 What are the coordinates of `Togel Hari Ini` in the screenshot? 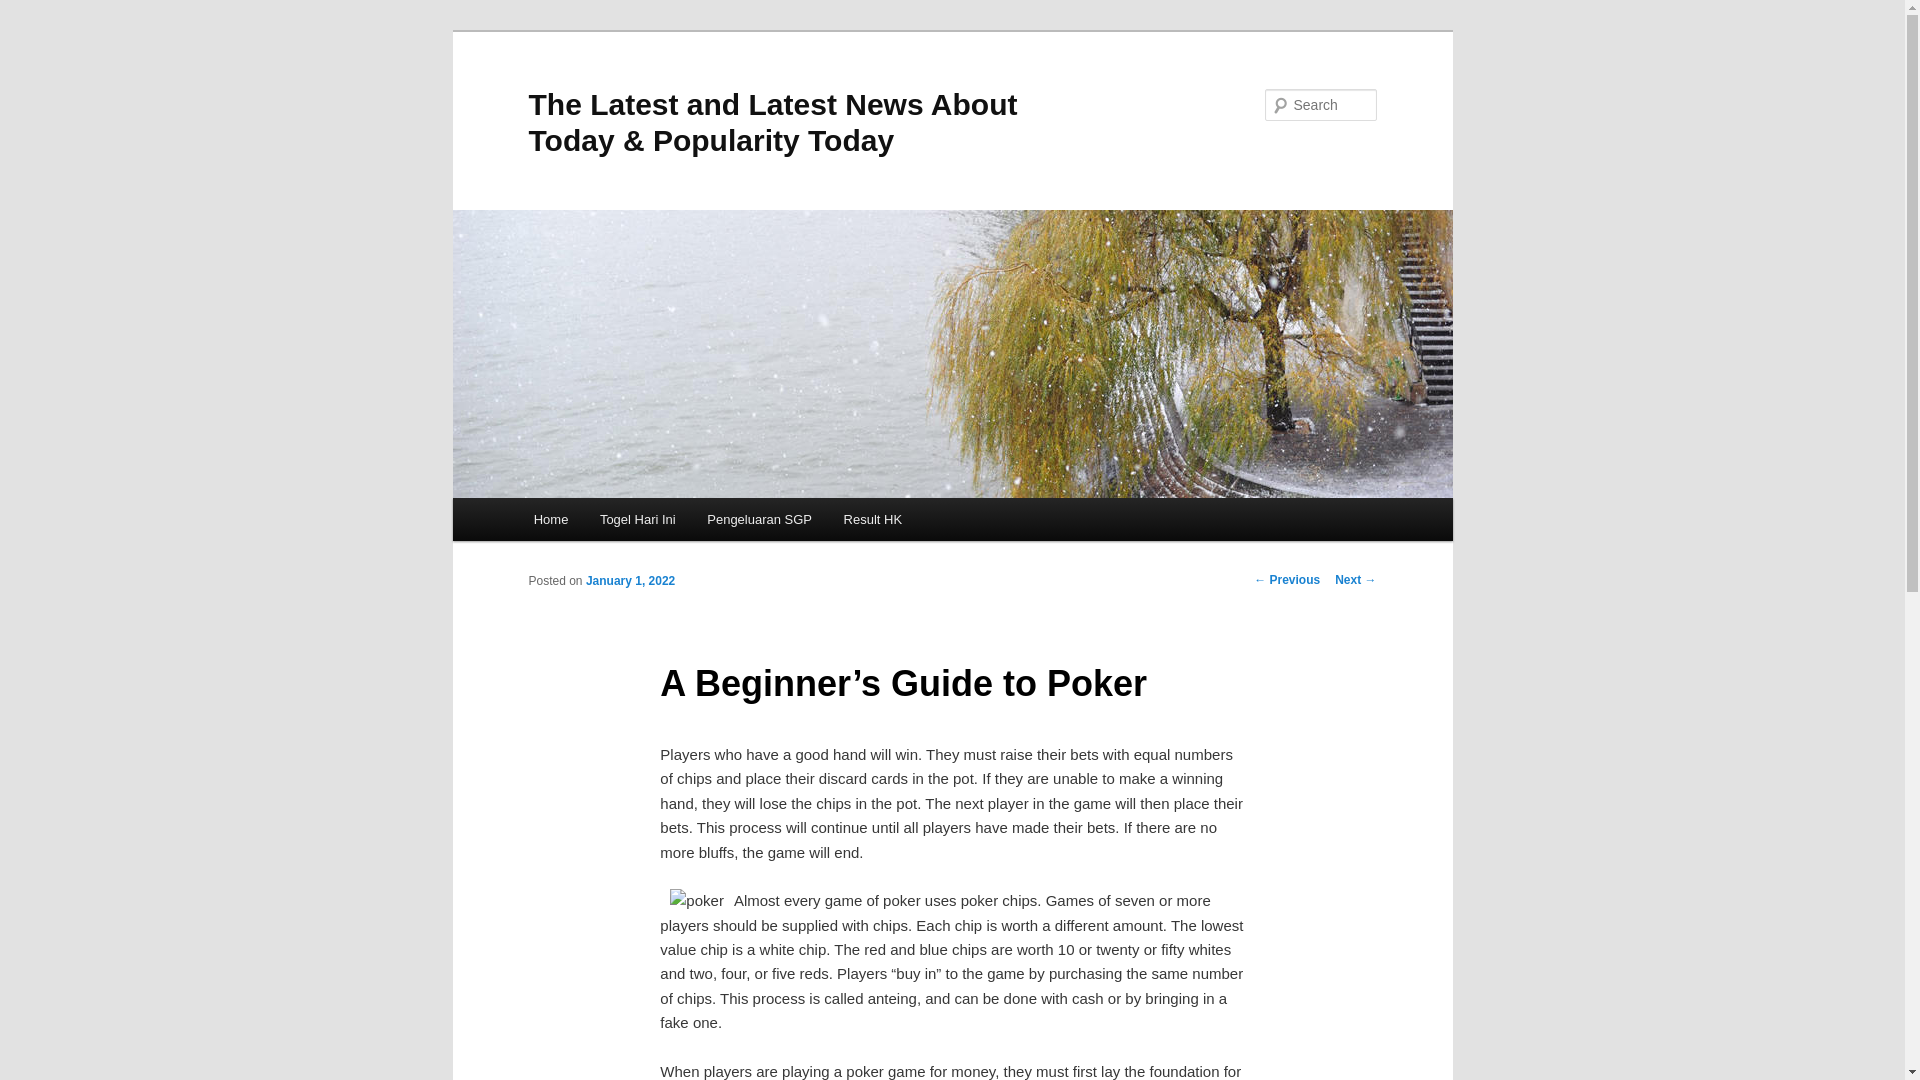 It's located at (637, 519).